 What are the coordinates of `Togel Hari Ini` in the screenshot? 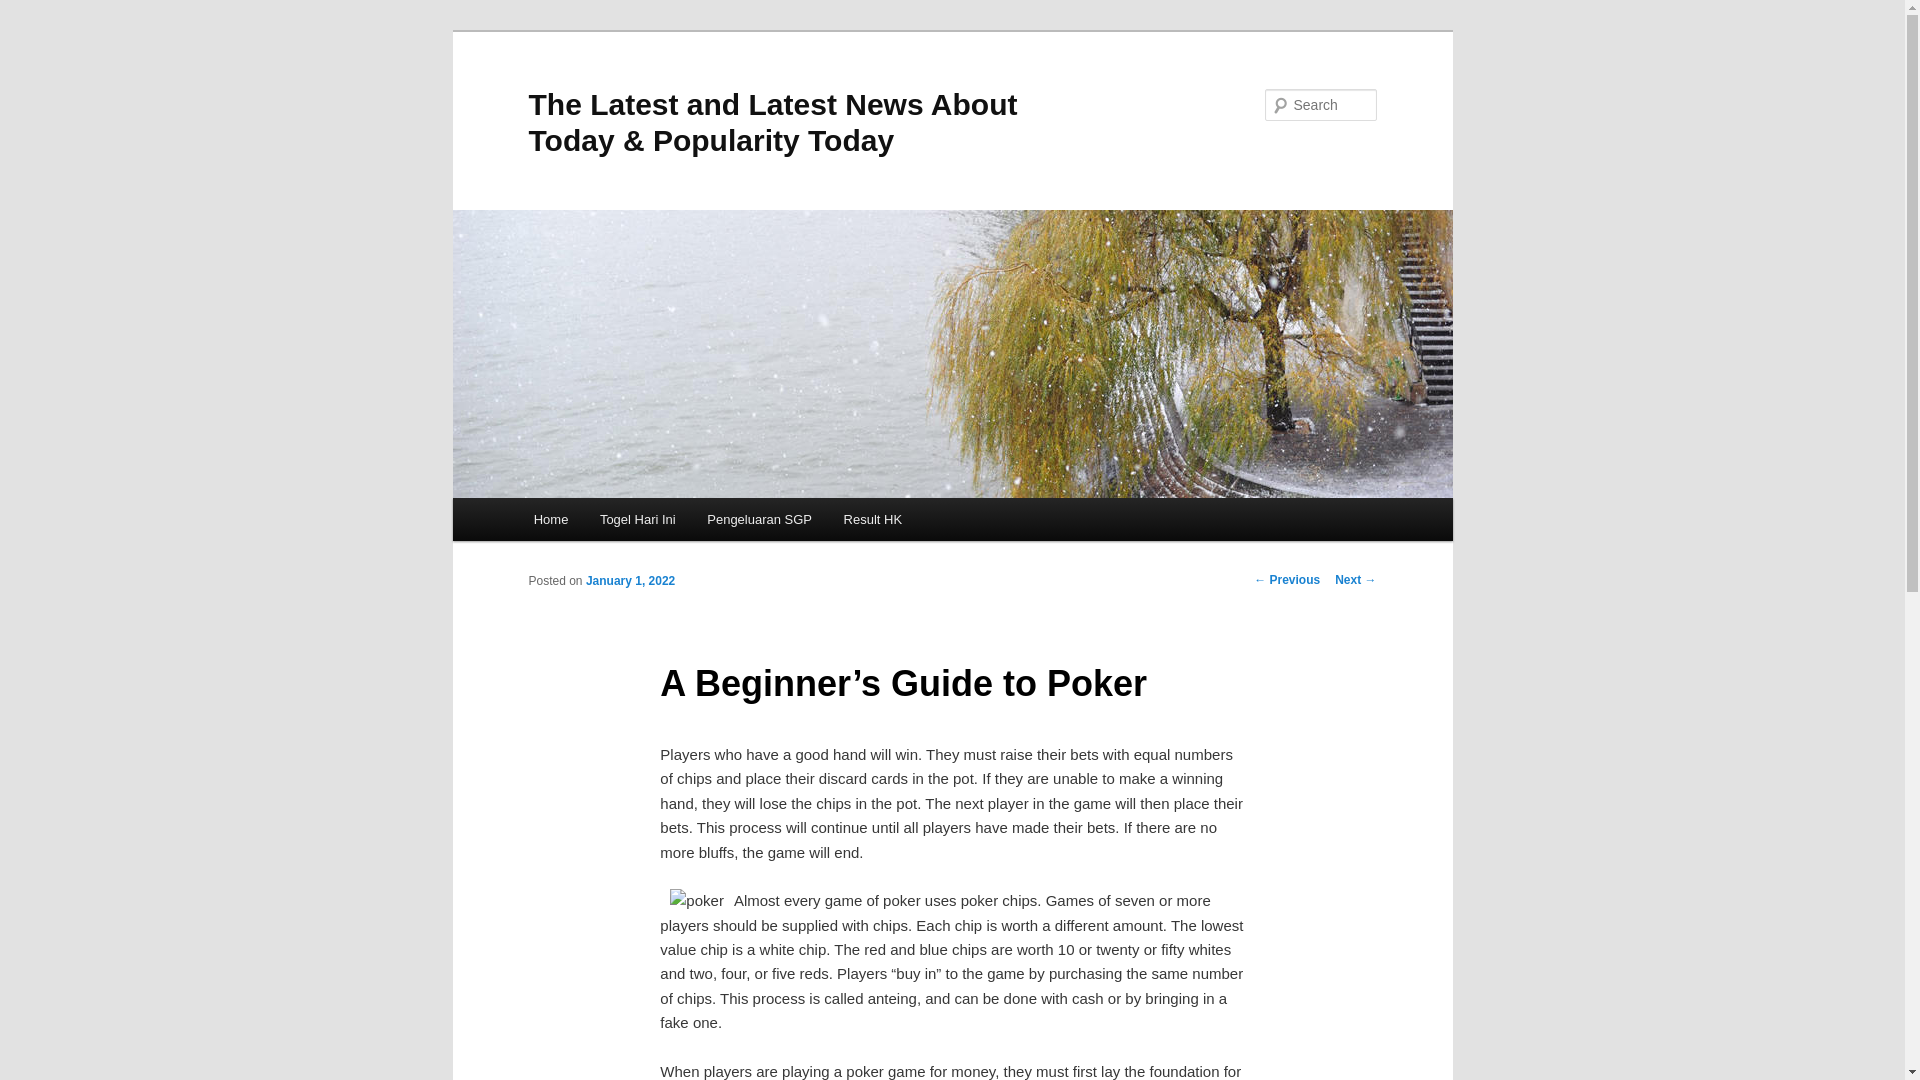 It's located at (637, 519).